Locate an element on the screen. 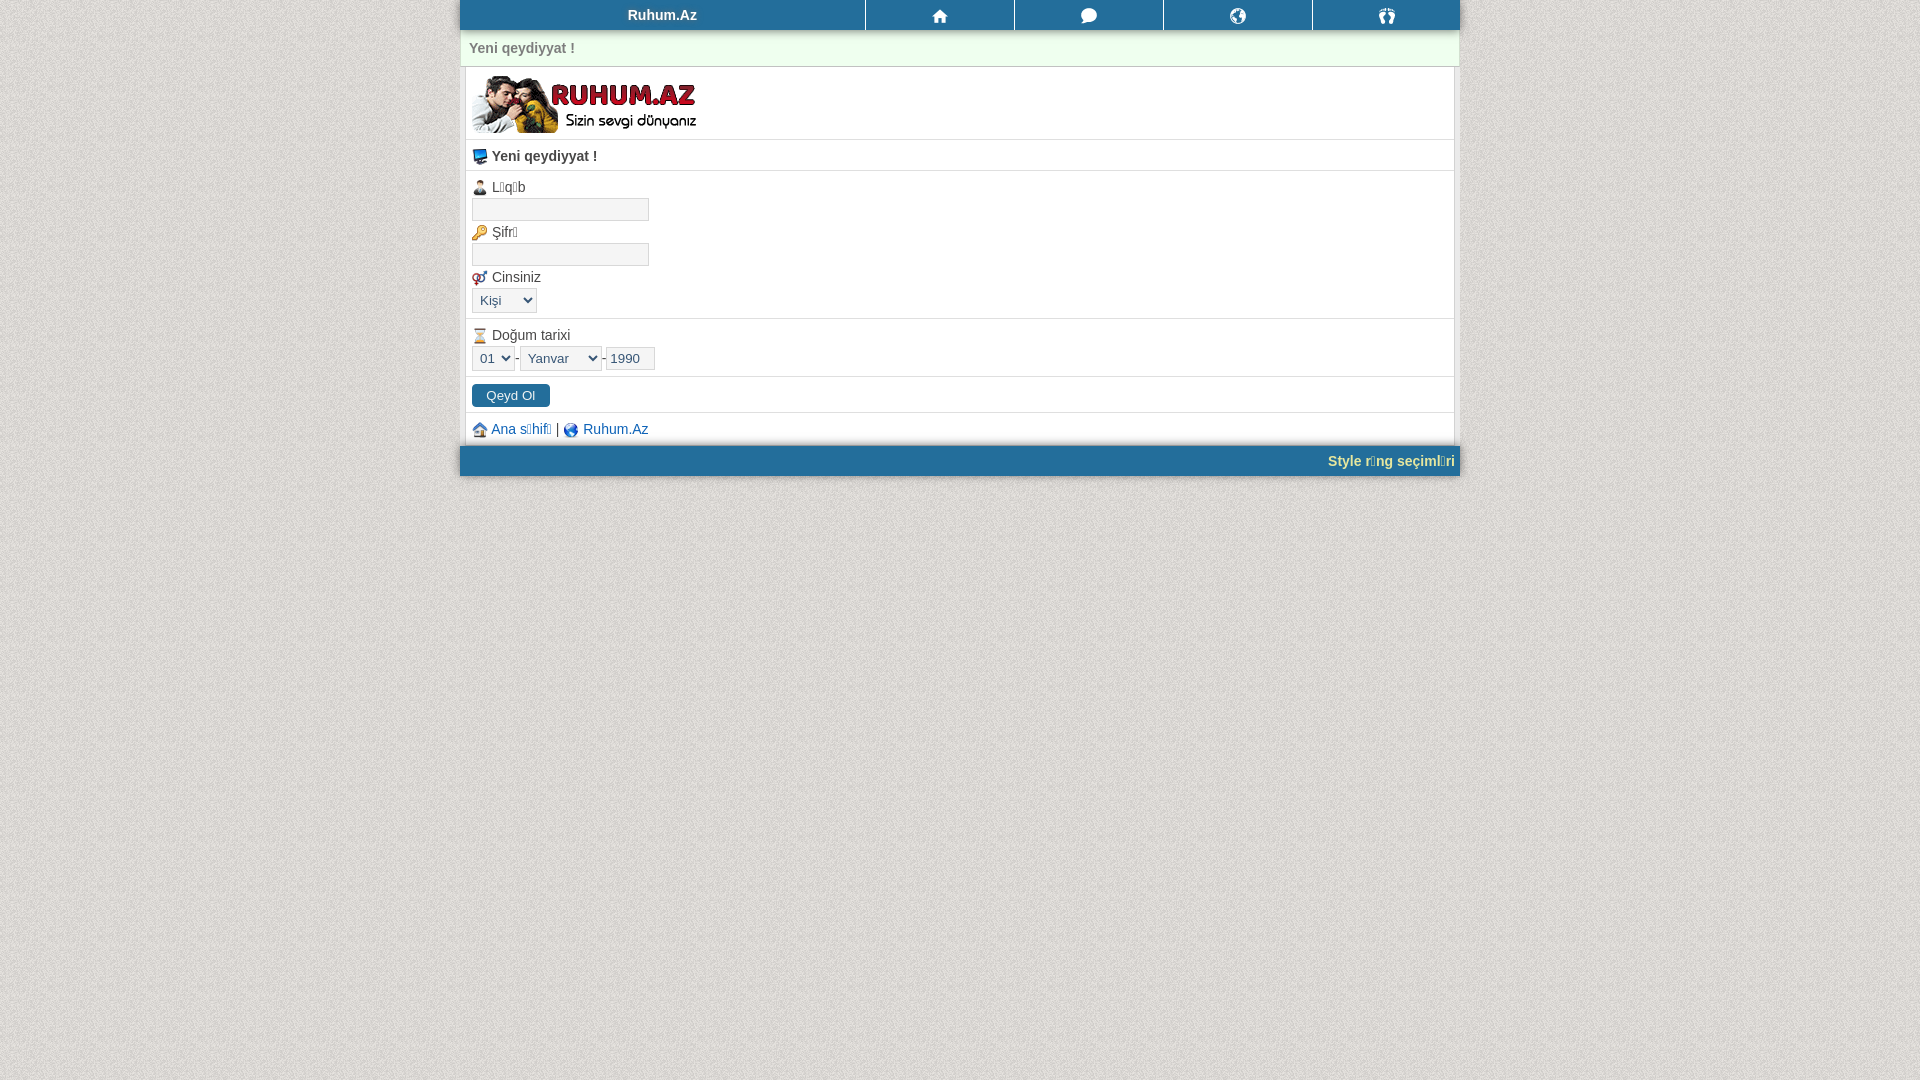 The height and width of the screenshot is (1080, 1920). Leqebiniz (Nick) is located at coordinates (560, 254).